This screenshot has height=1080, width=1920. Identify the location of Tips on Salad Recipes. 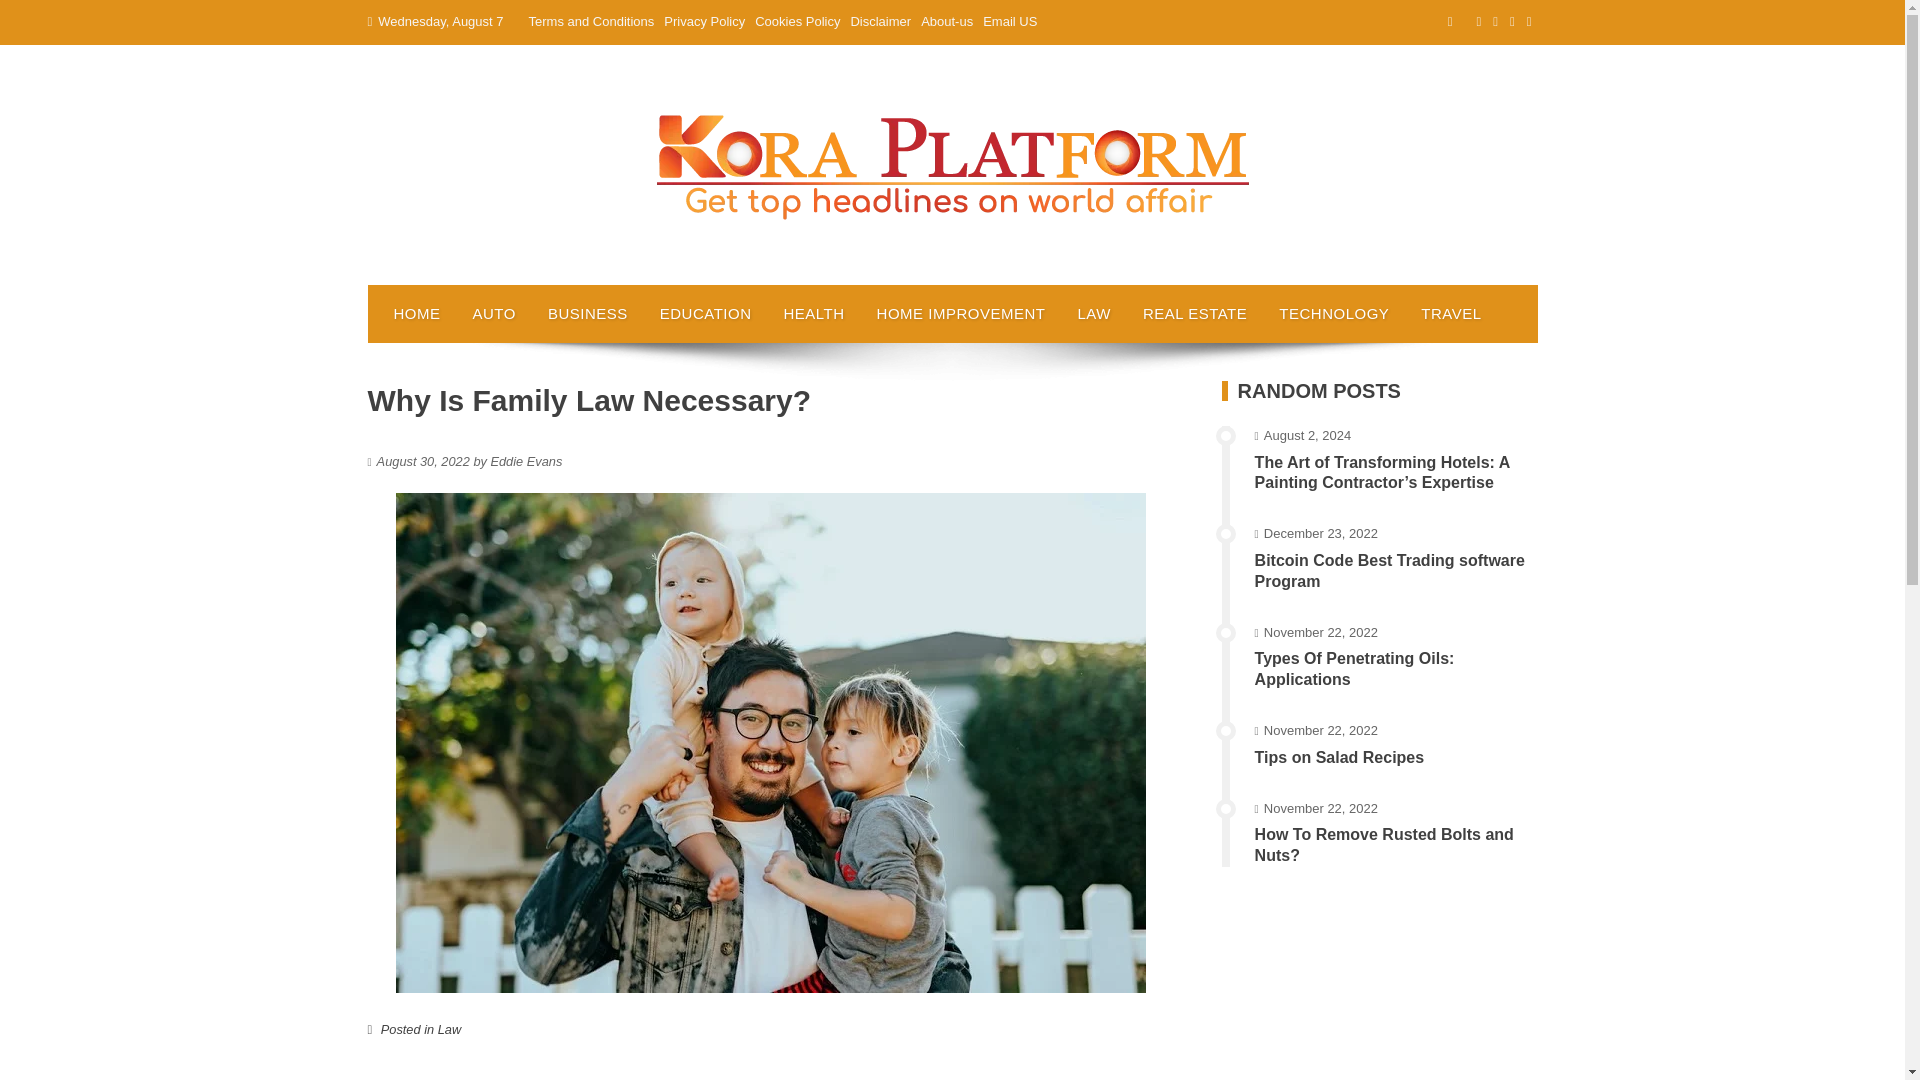
(1340, 757).